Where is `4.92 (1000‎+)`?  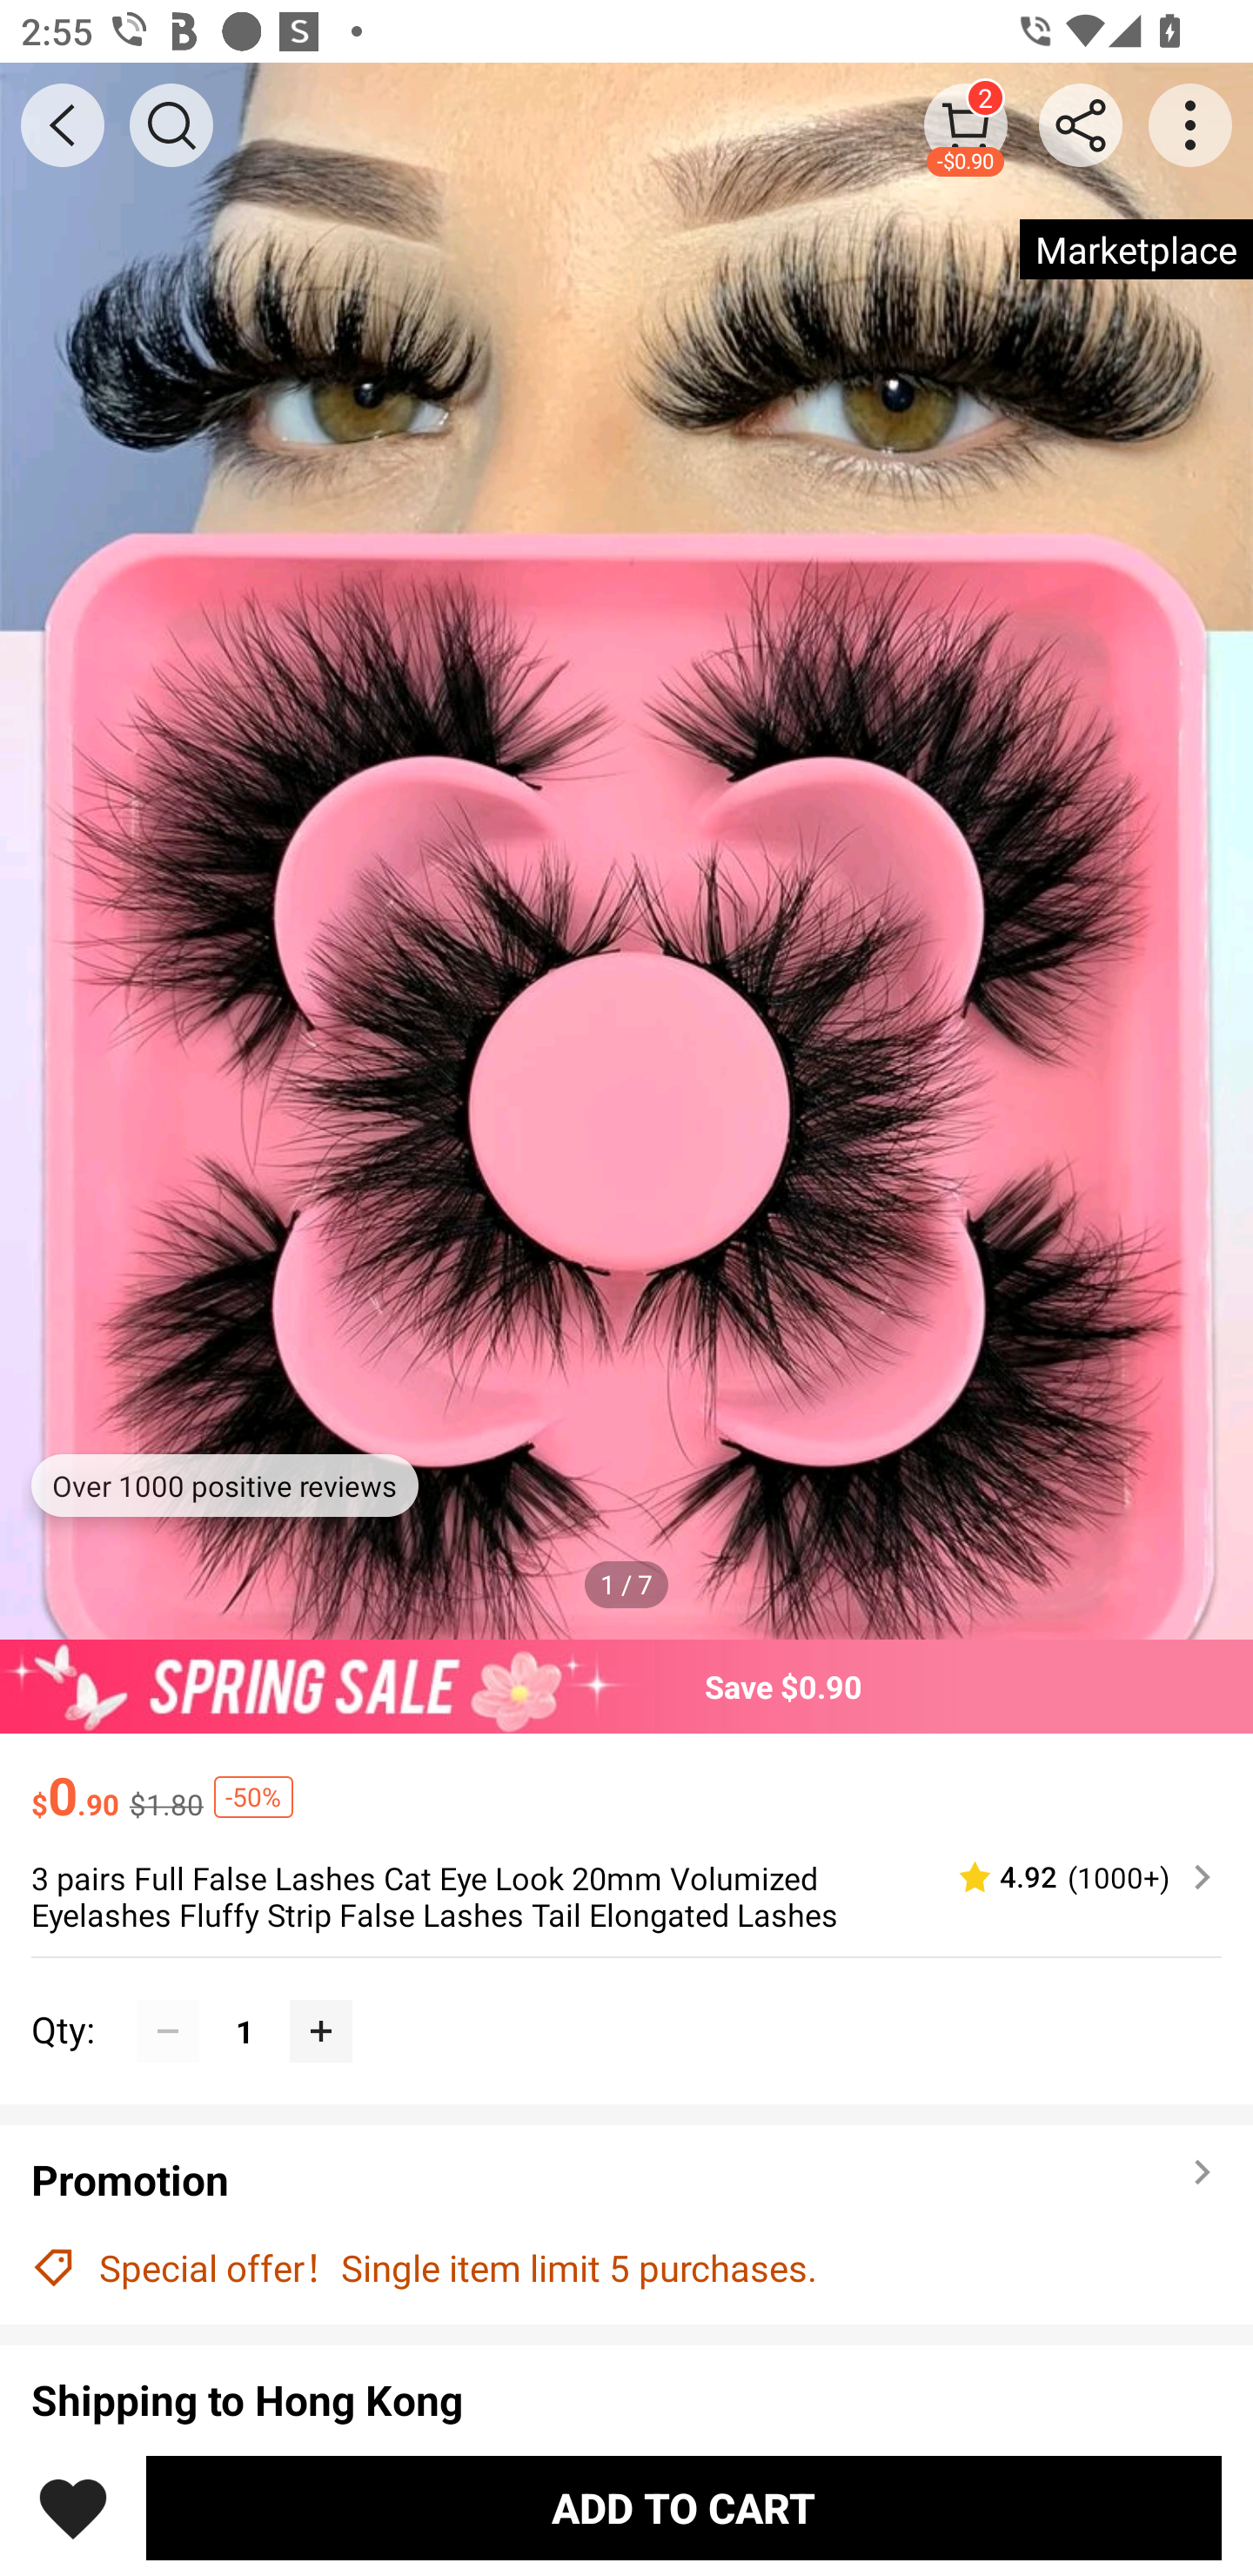
4.92 (1000‎+) is located at coordinates (1073, 1878).